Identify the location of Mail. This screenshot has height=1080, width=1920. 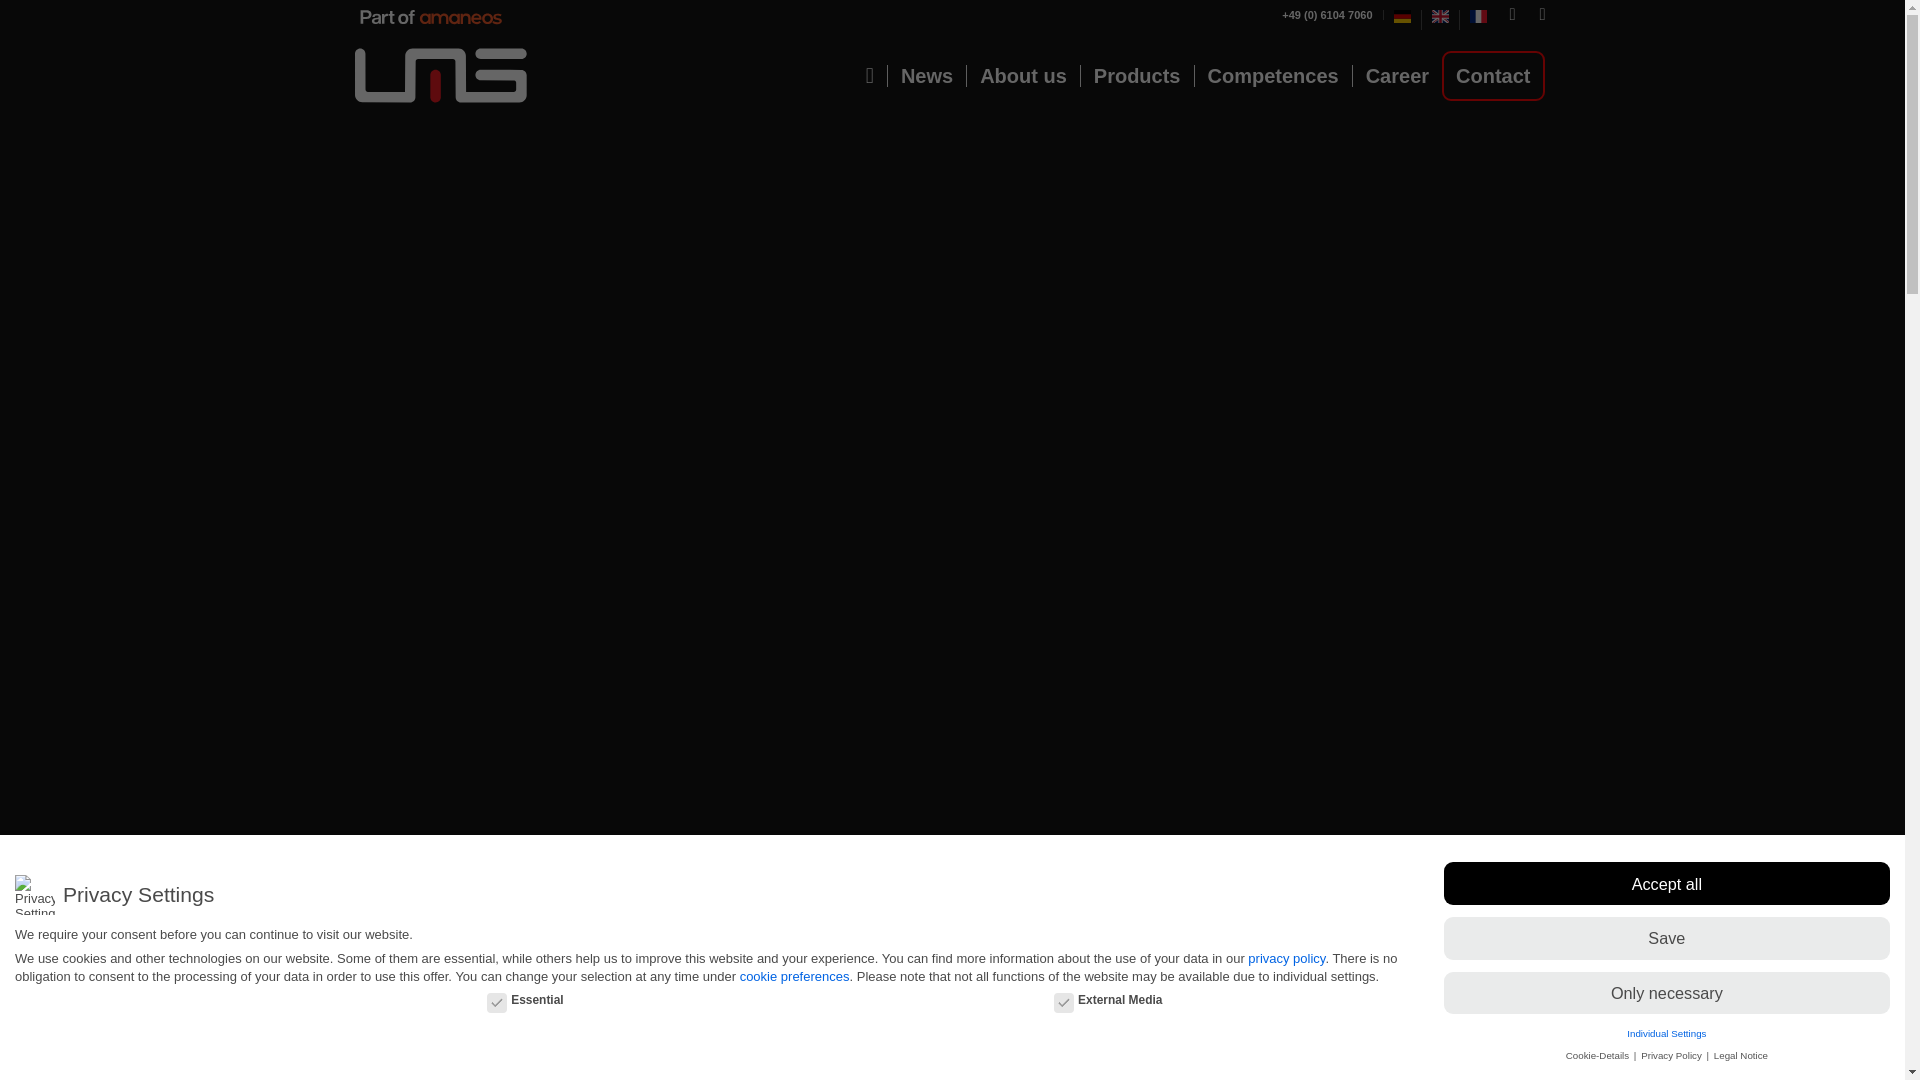
(1542, 15).